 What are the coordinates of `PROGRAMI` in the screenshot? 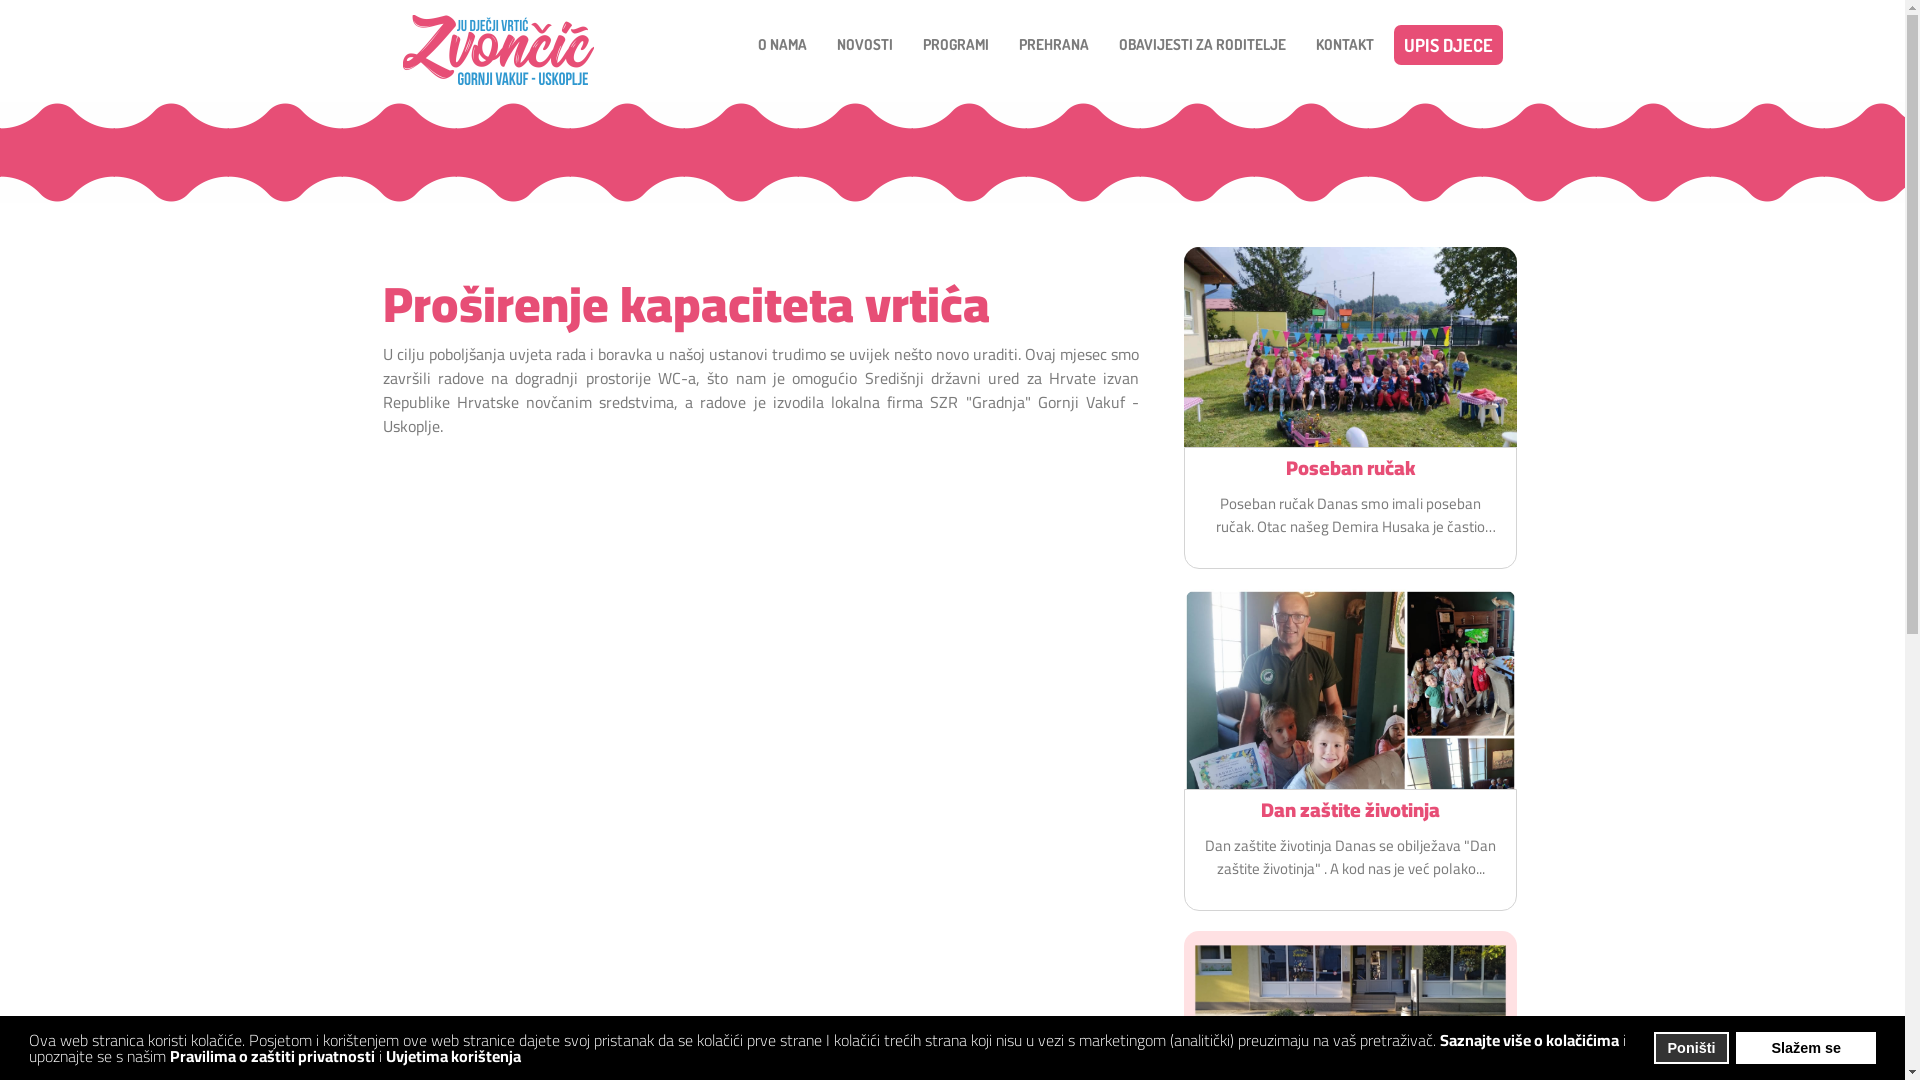 It's located at (955, 45).